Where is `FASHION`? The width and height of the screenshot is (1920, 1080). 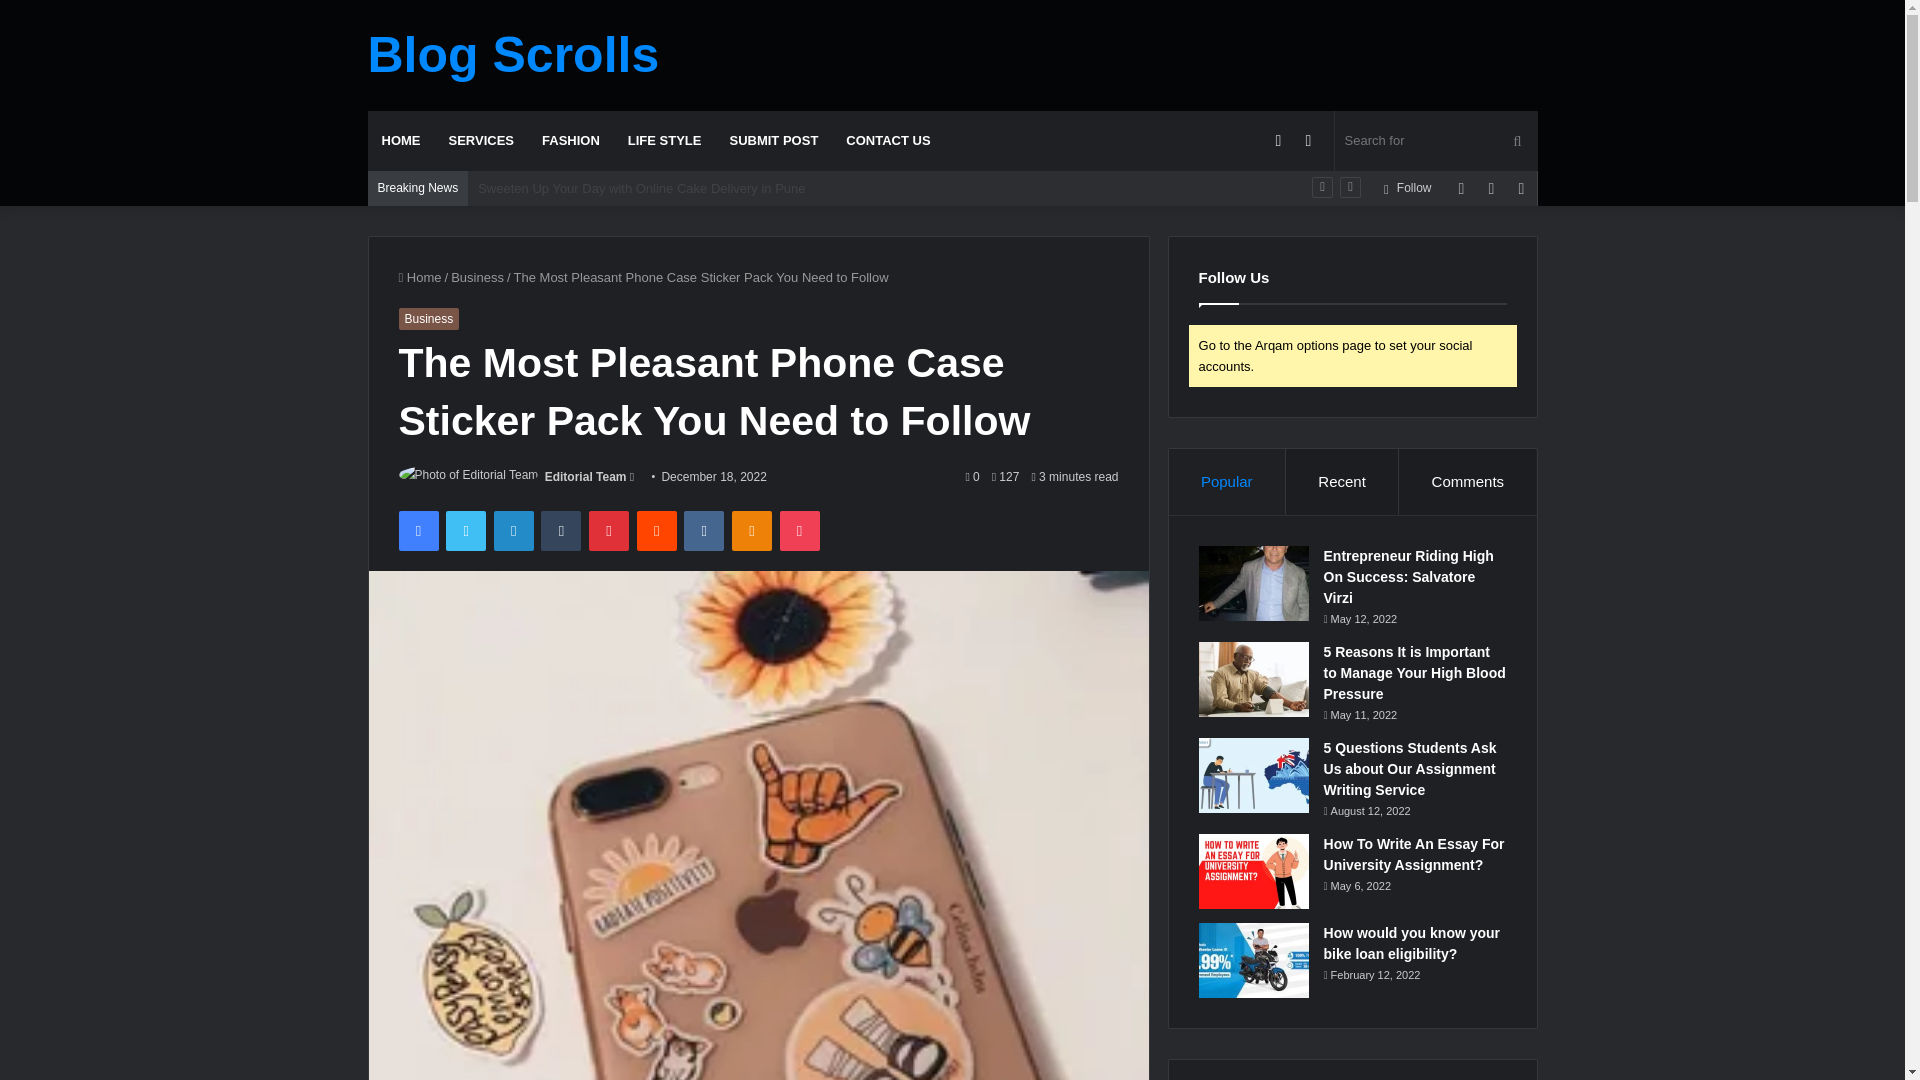
FASHION is located at coordinates (571, 140).